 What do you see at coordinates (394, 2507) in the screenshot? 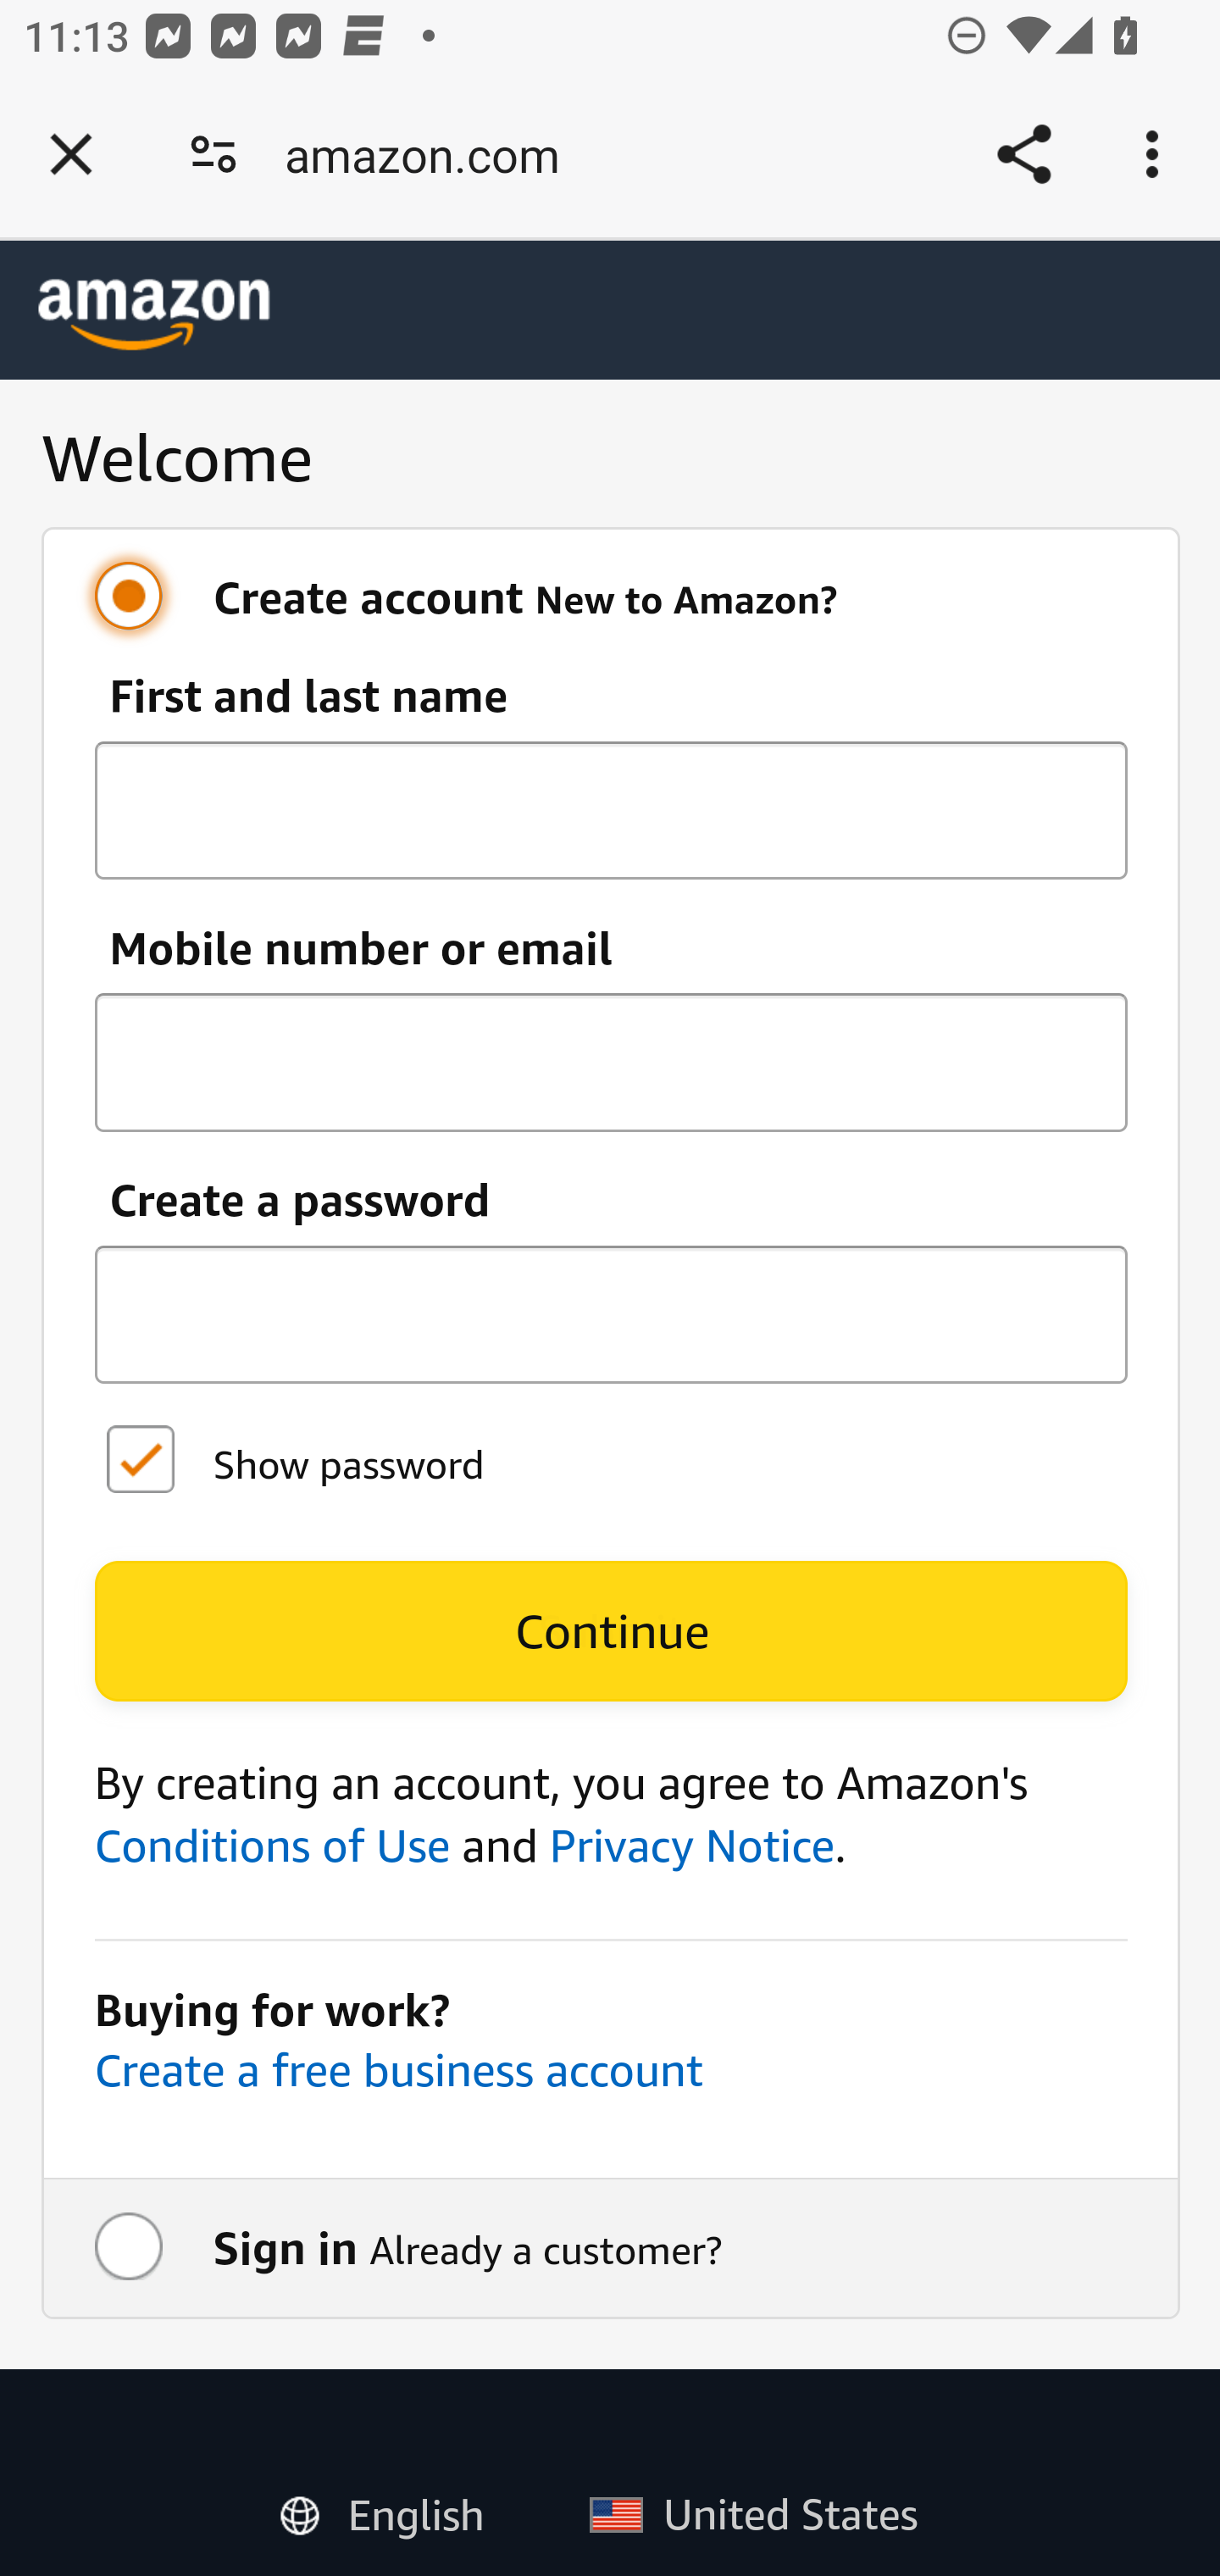
I see `Choose a language for shopping. English` at bounding box center [394, 2507].